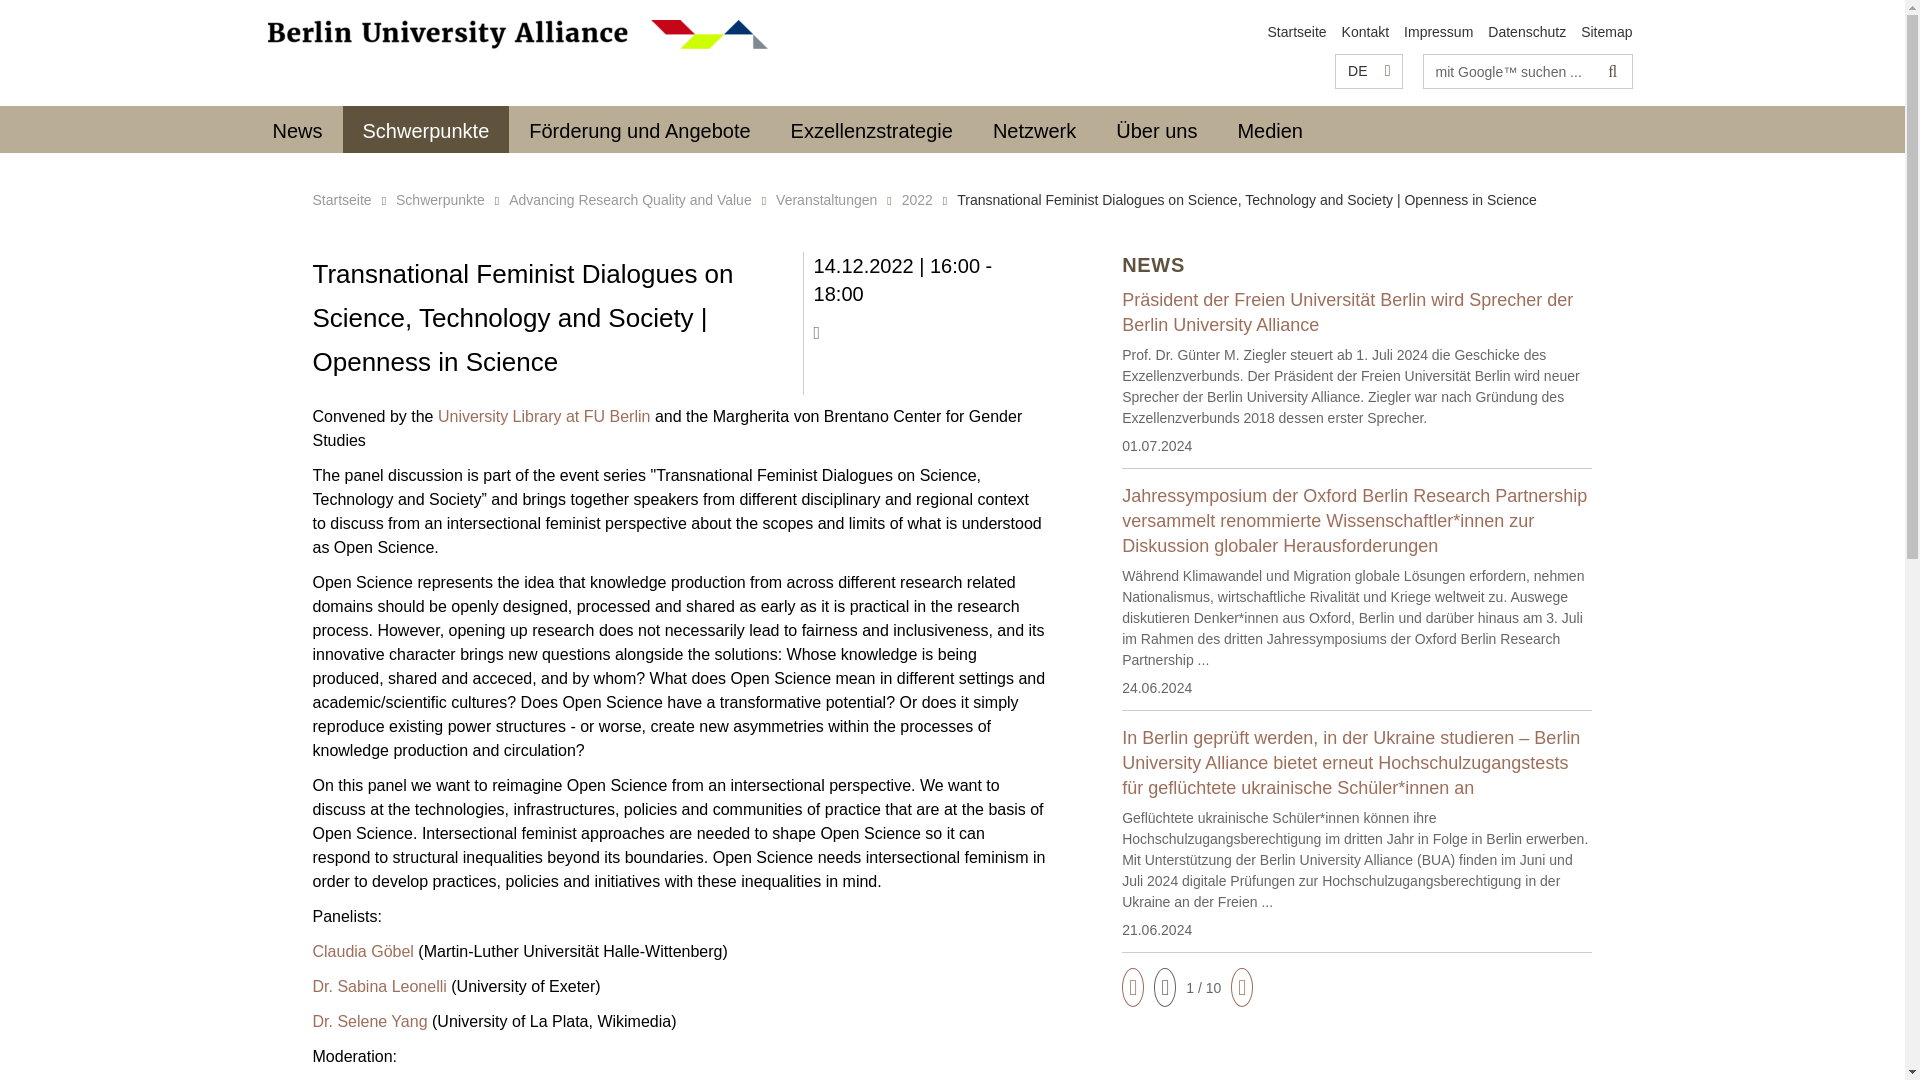 The image size is (1920, 1080). What do you see at coordinates (1527, 31) in the screenshot?
I see `Hinweise zum Datenschutz` at bounding box center [1527, 31].